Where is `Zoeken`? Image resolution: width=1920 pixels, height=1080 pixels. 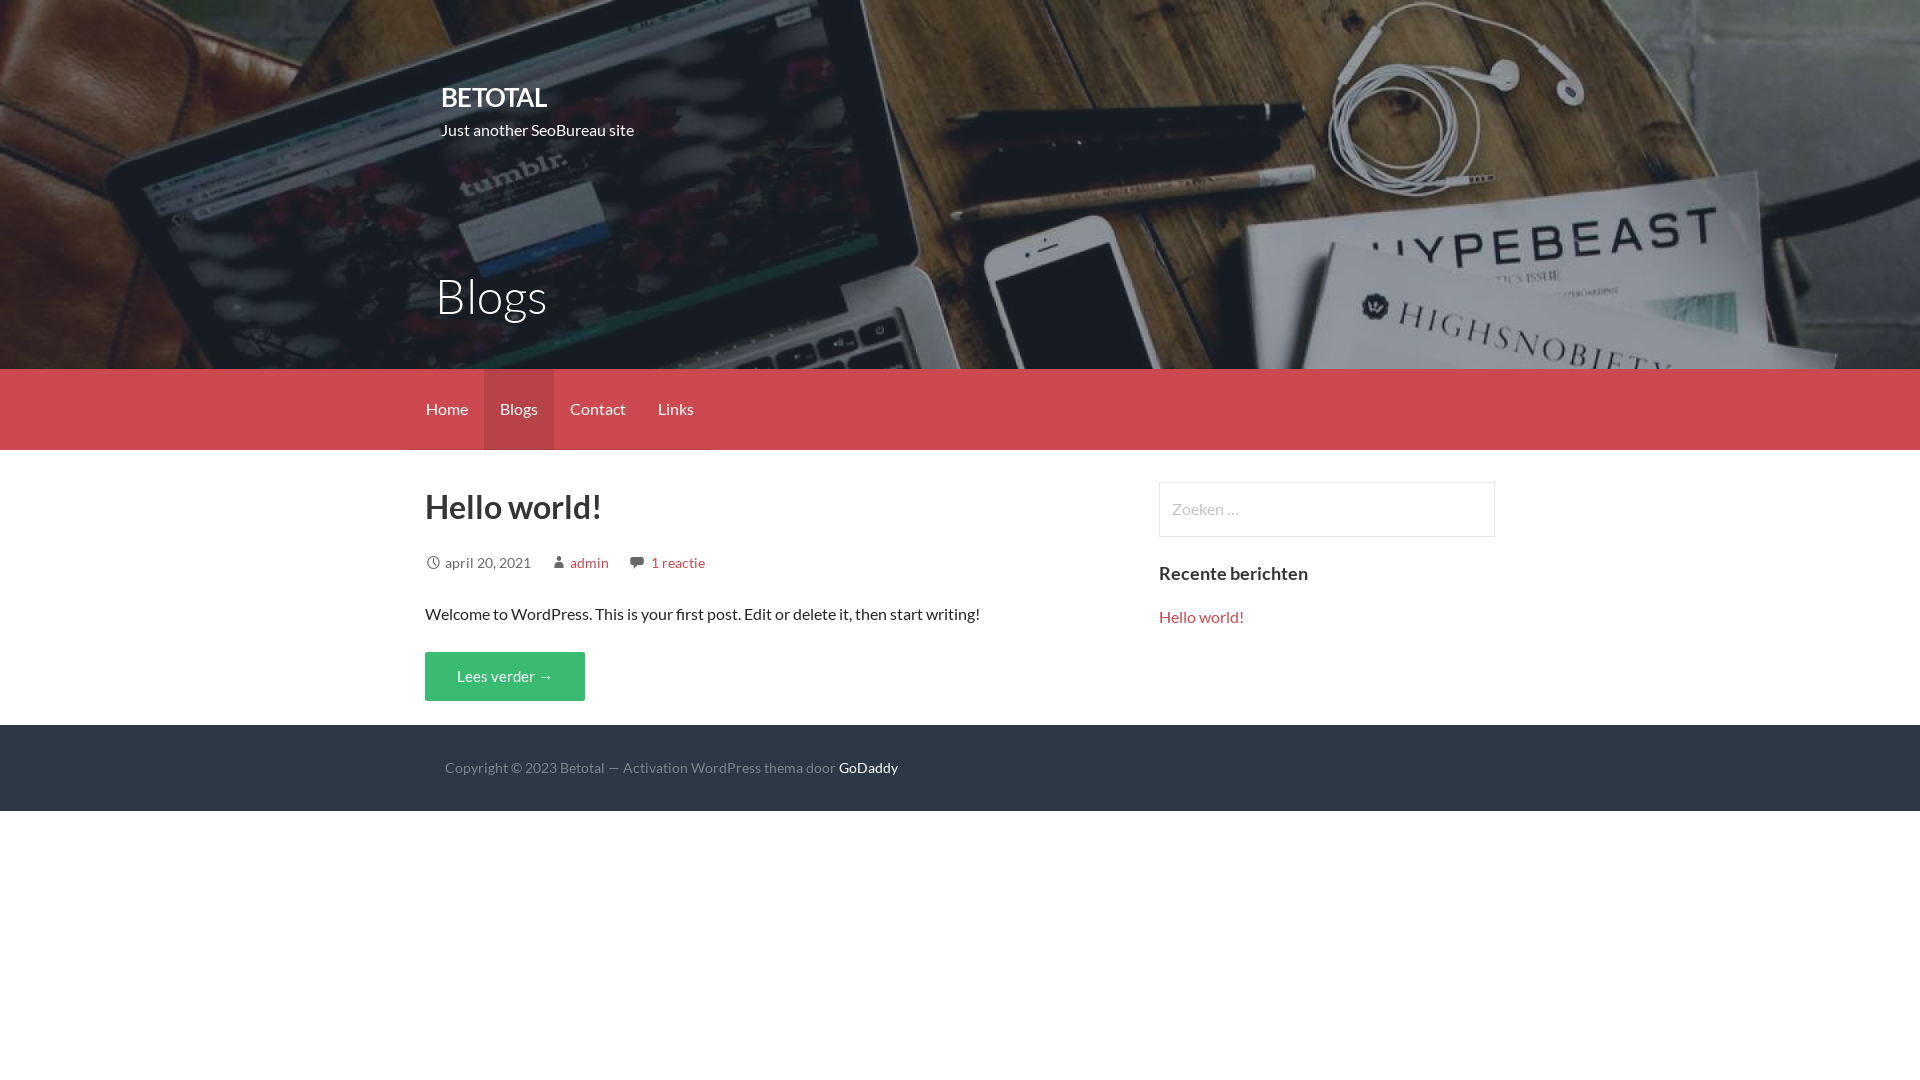
Zoeken is located at coordinates (56, 24).